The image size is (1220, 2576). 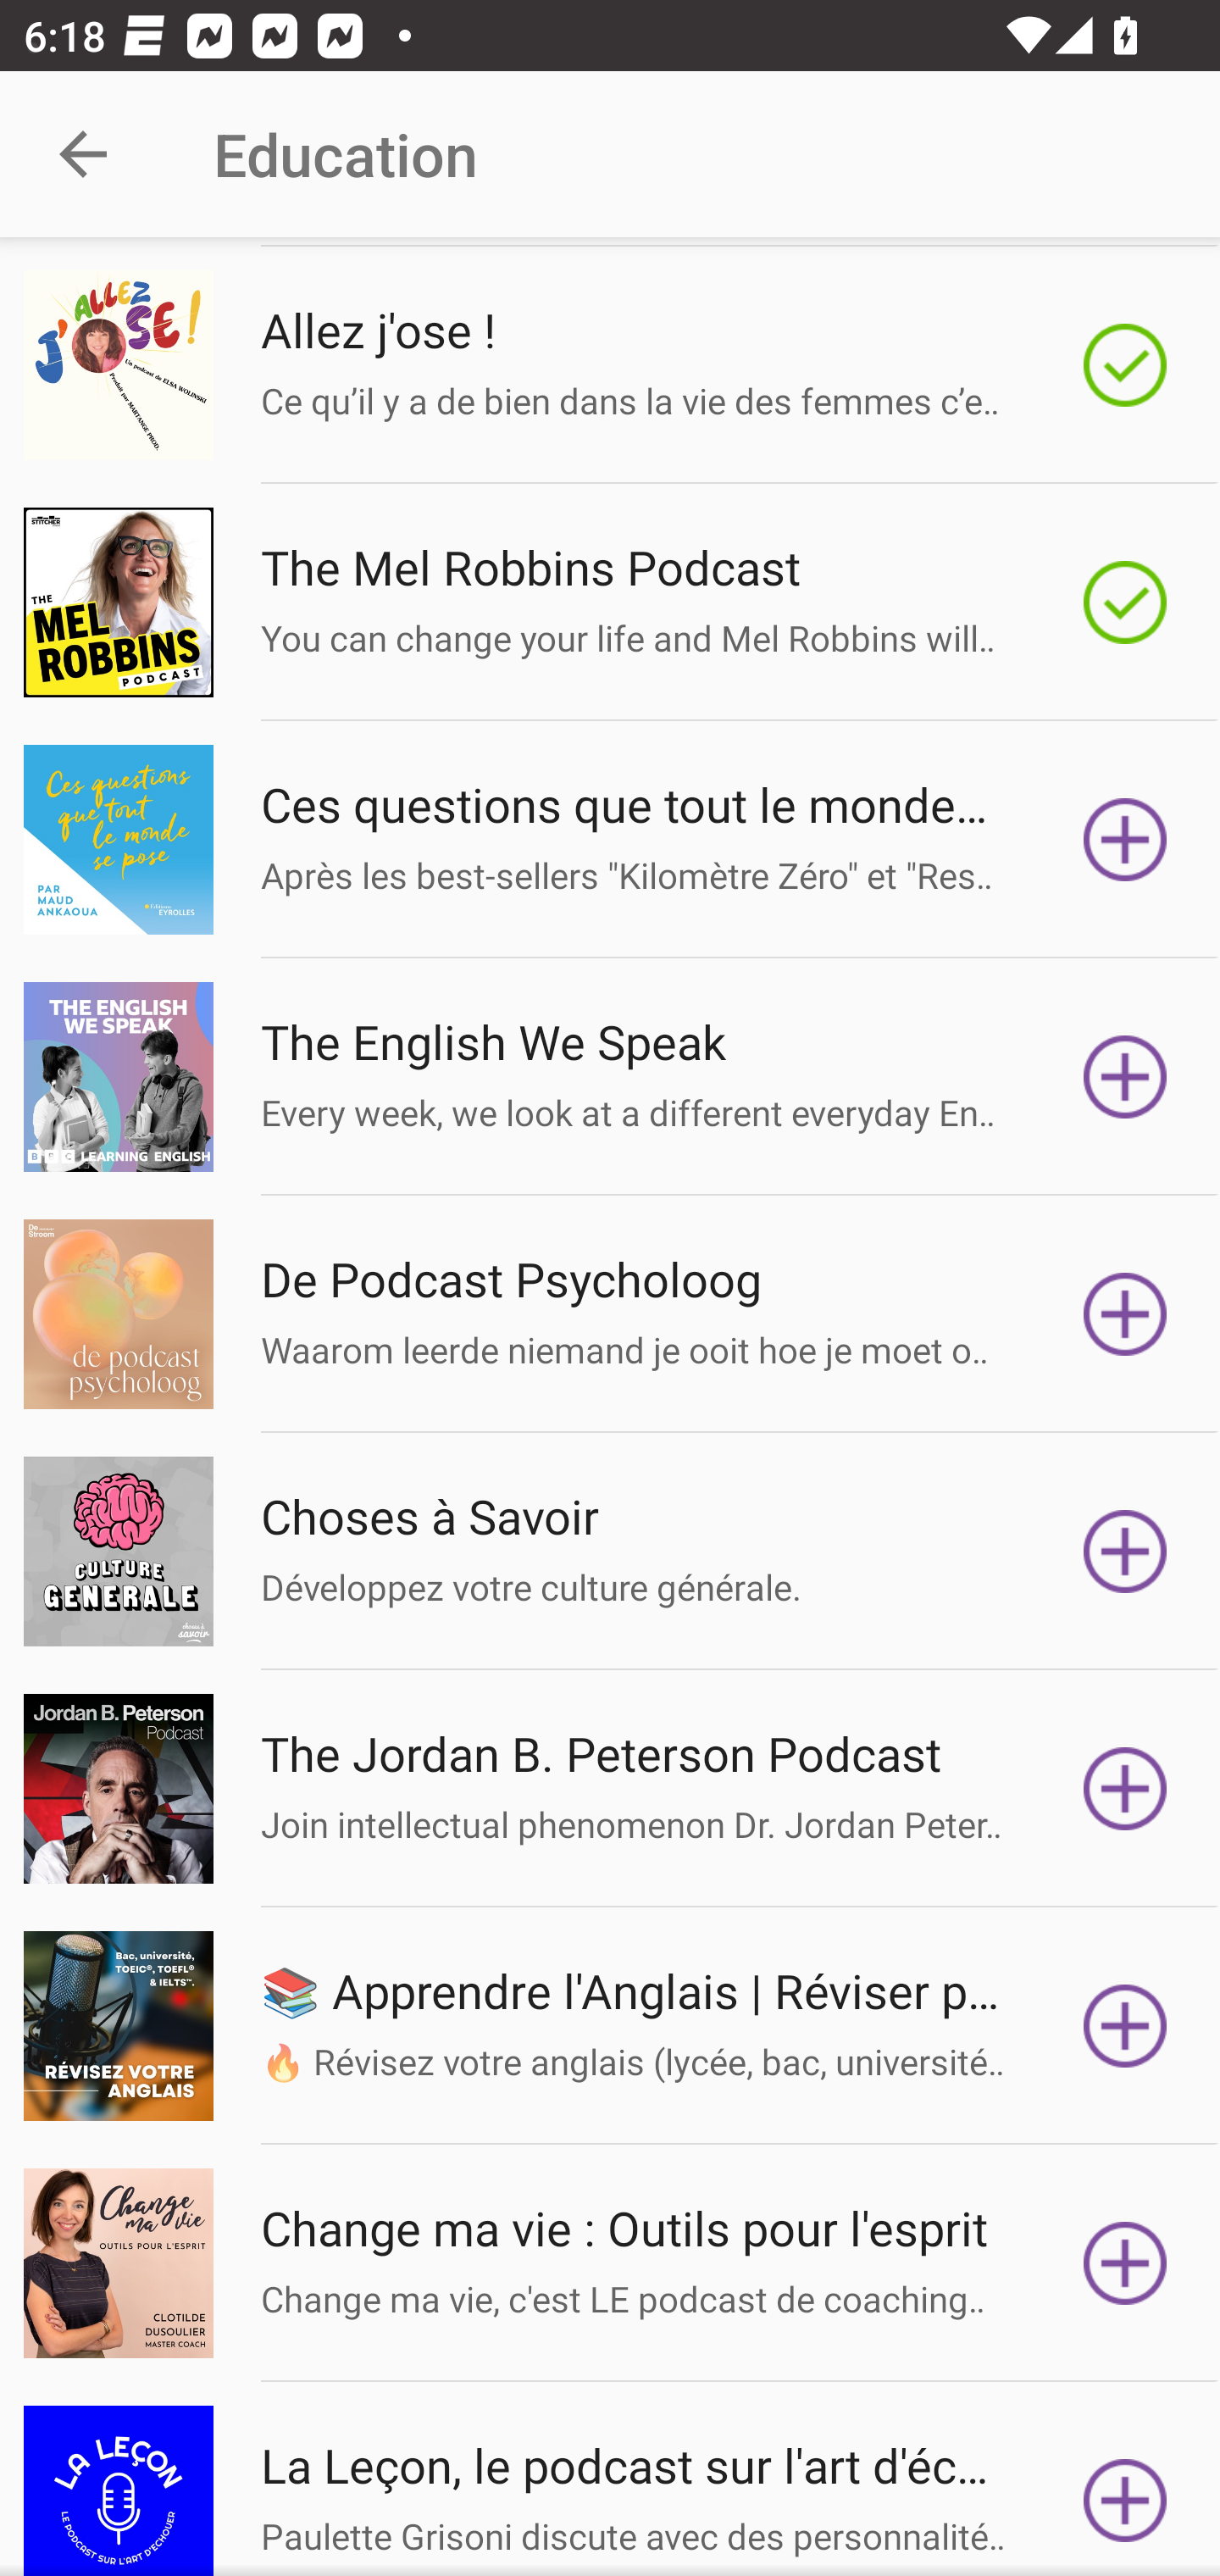 What do you see at coordinates (1125, 1076) in the screenshot?
I see `Subscribe` at bounding box center [1125, 1076].